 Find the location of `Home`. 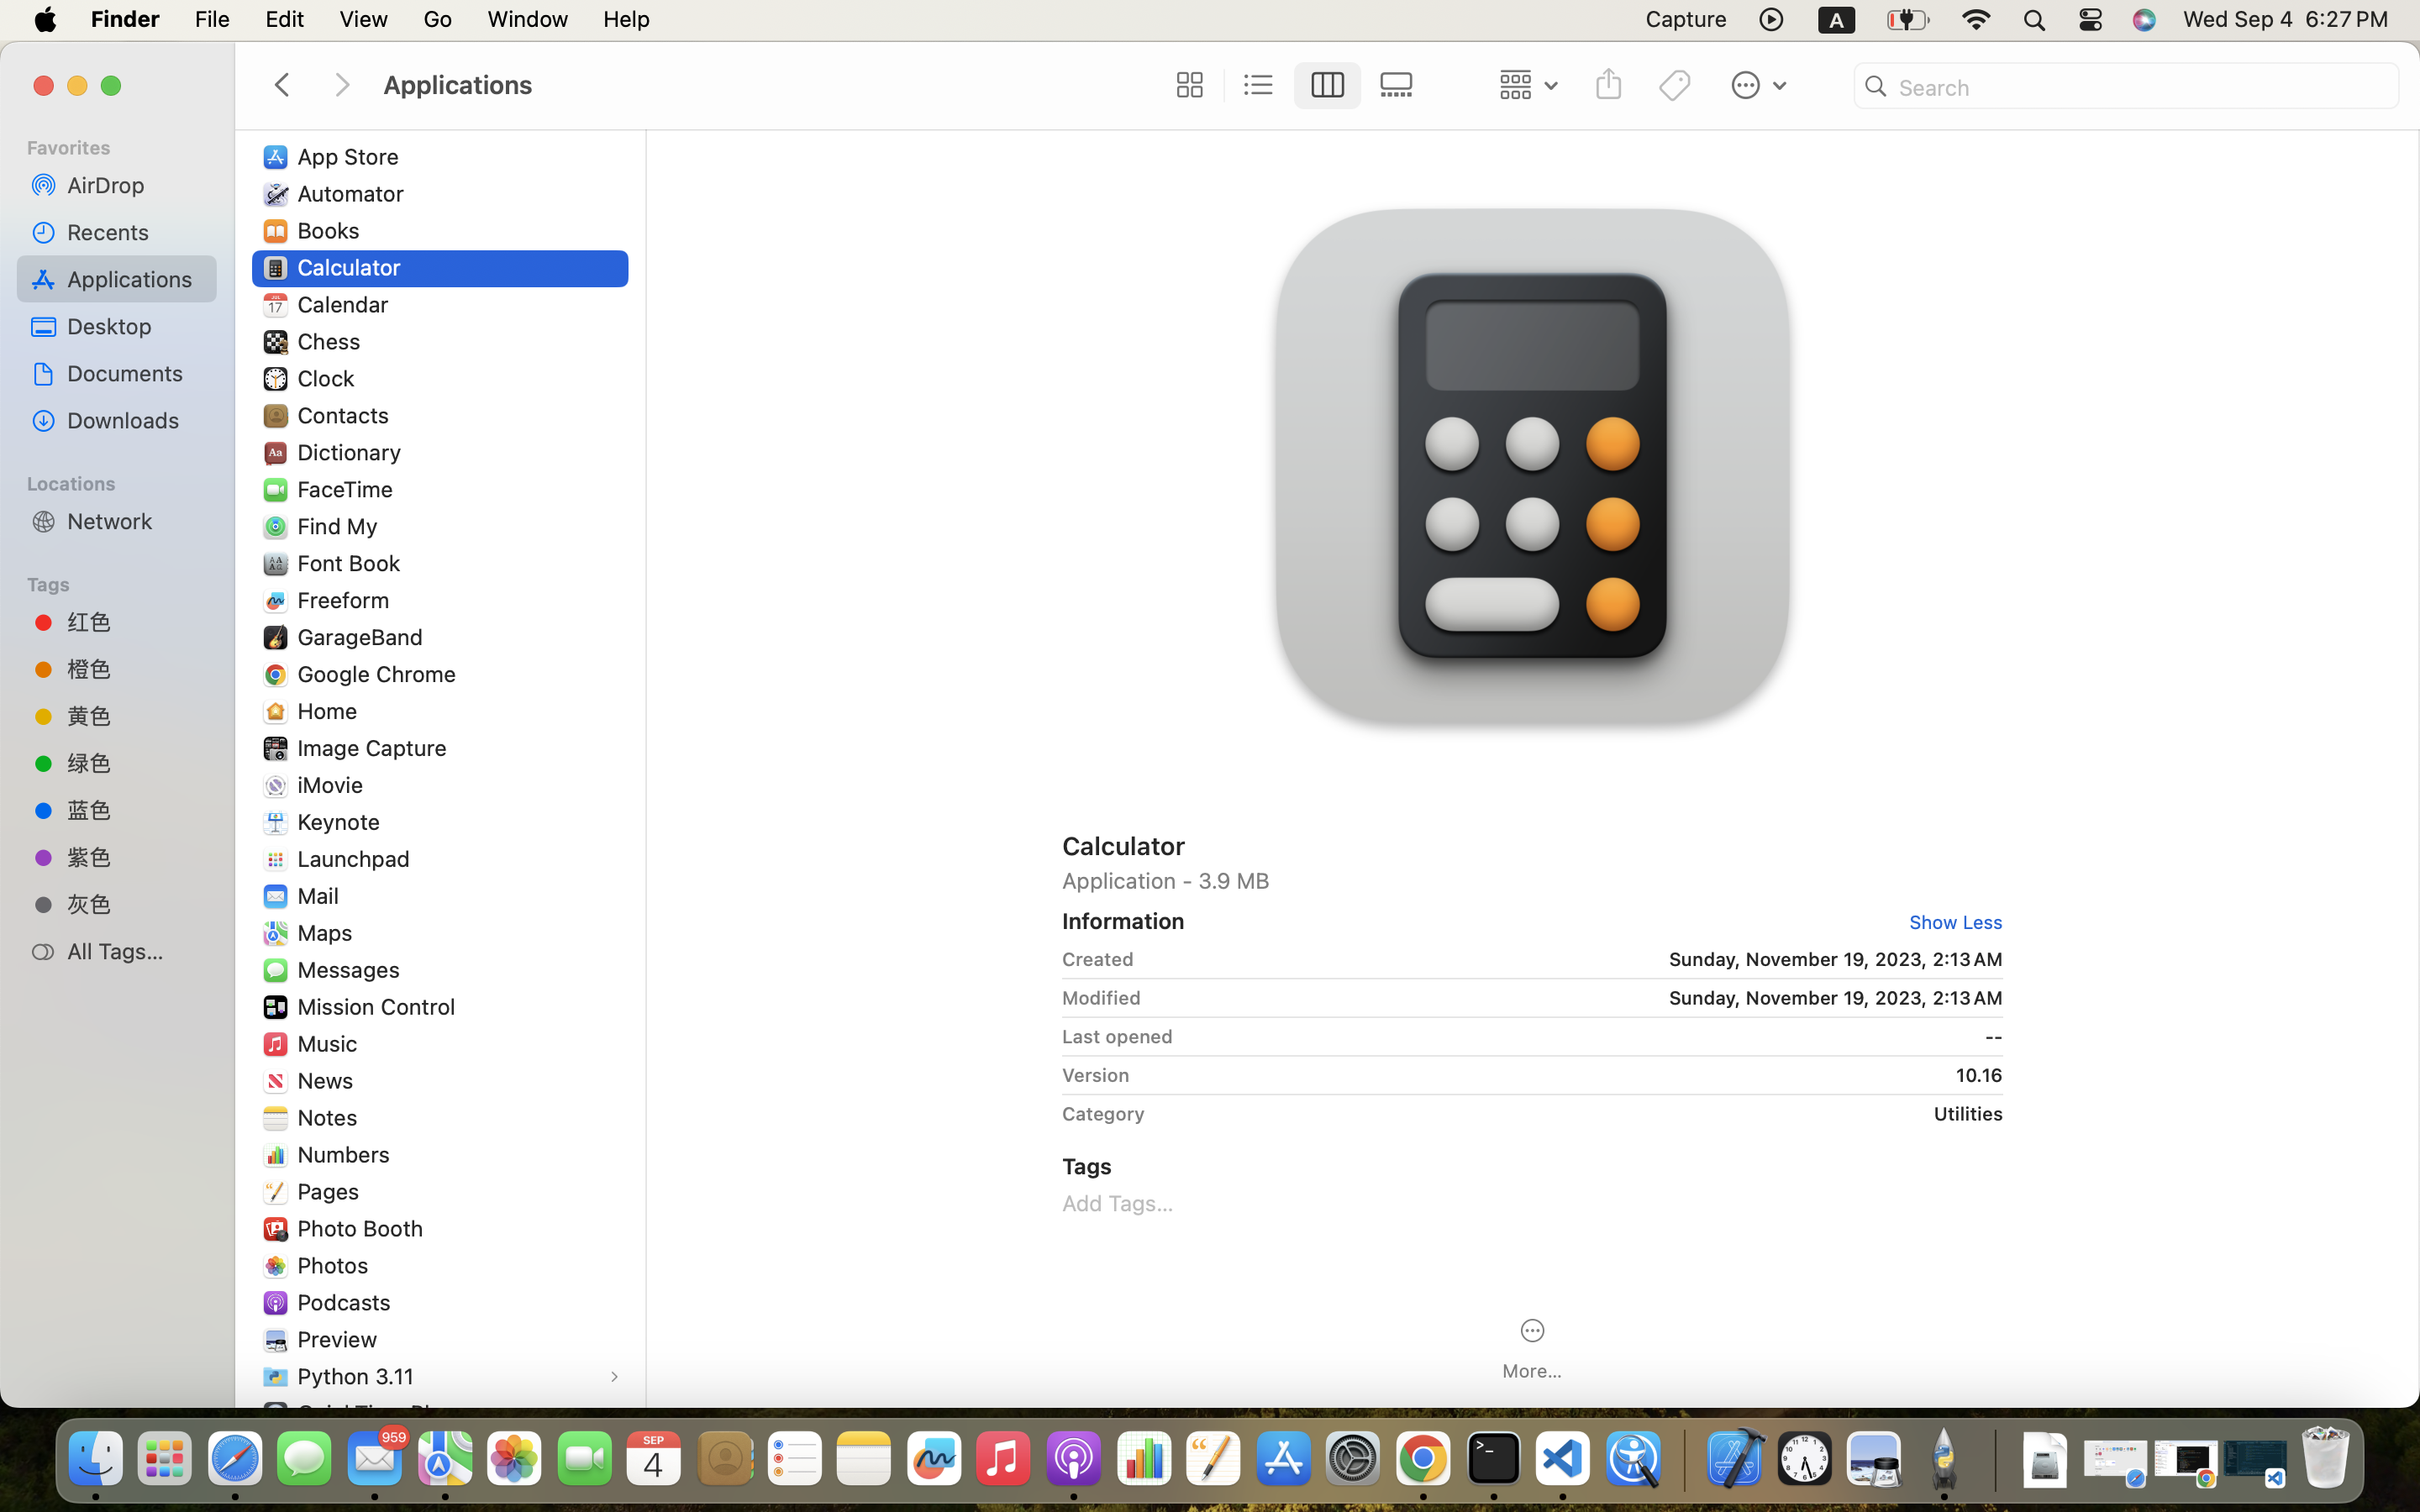

Home is located at coordinates (331, 711).